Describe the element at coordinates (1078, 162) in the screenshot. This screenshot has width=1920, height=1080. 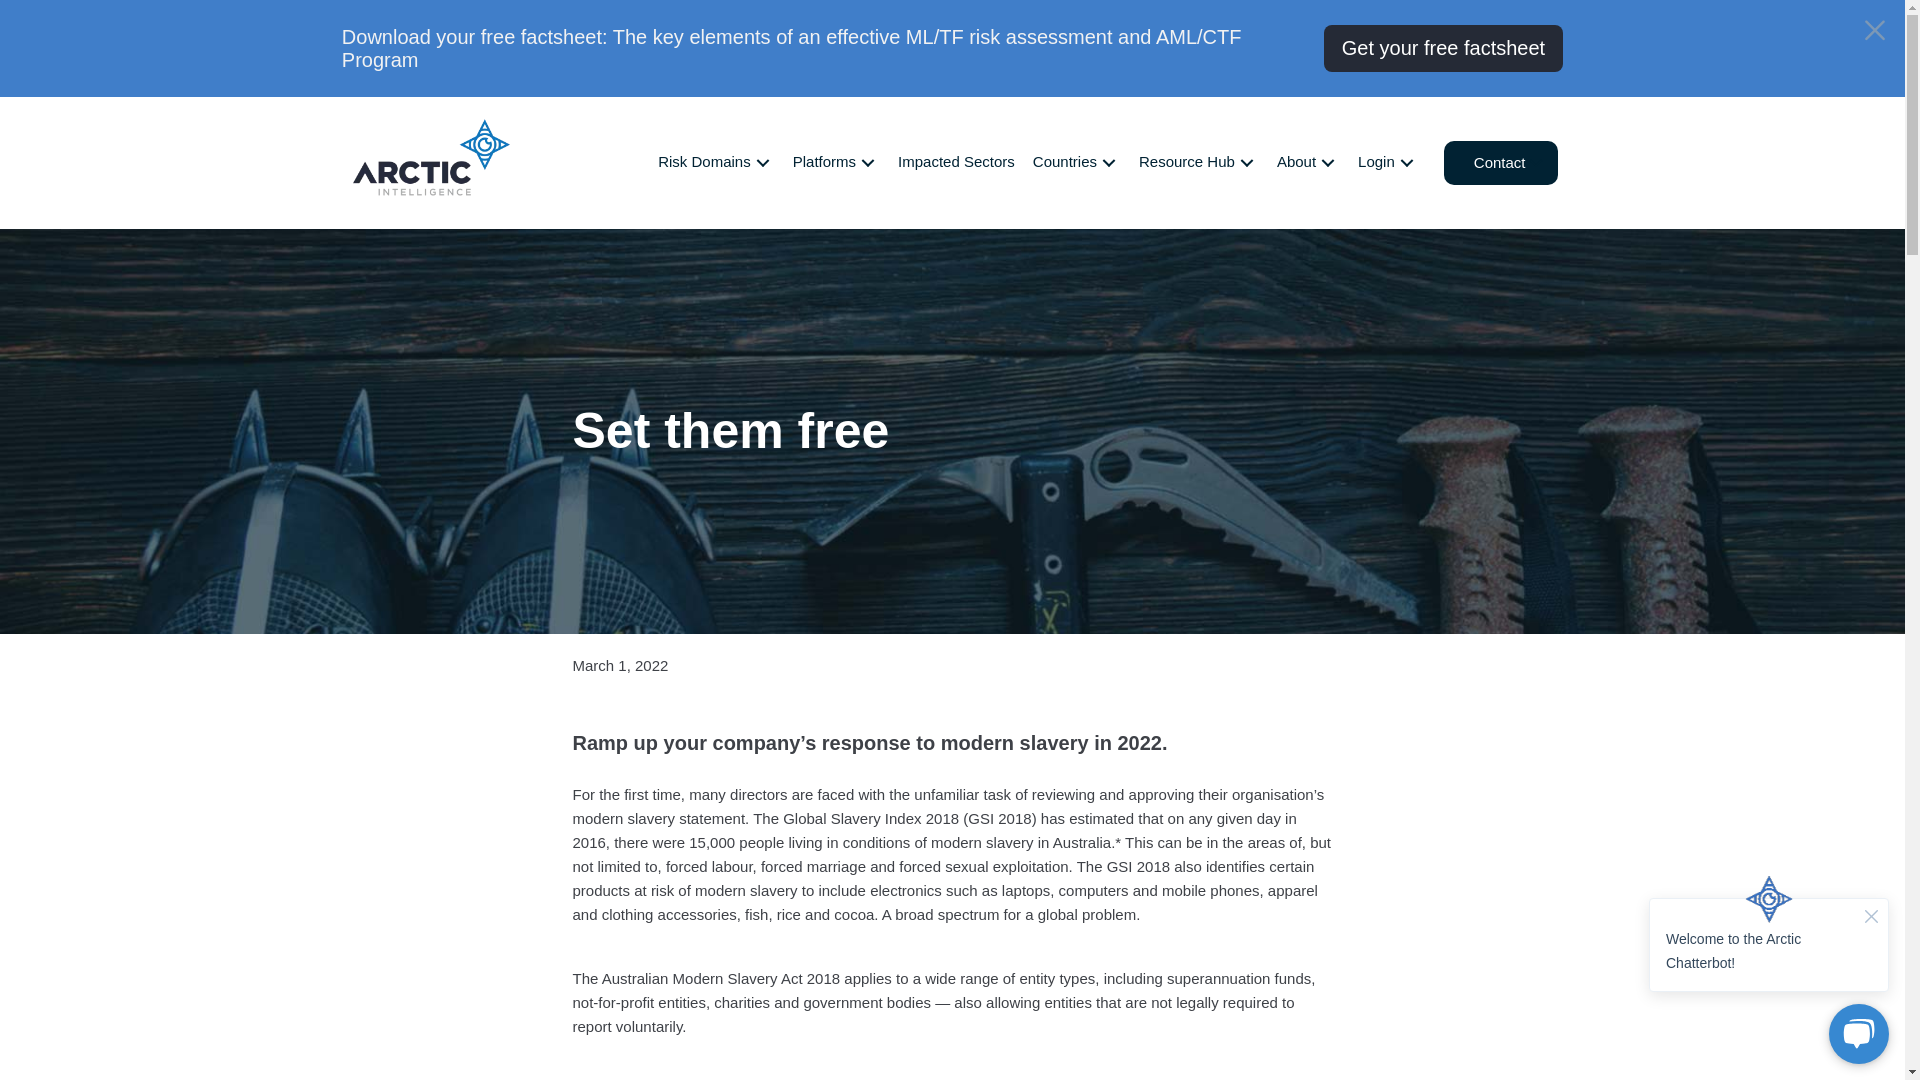
I see `Countries` at that location.